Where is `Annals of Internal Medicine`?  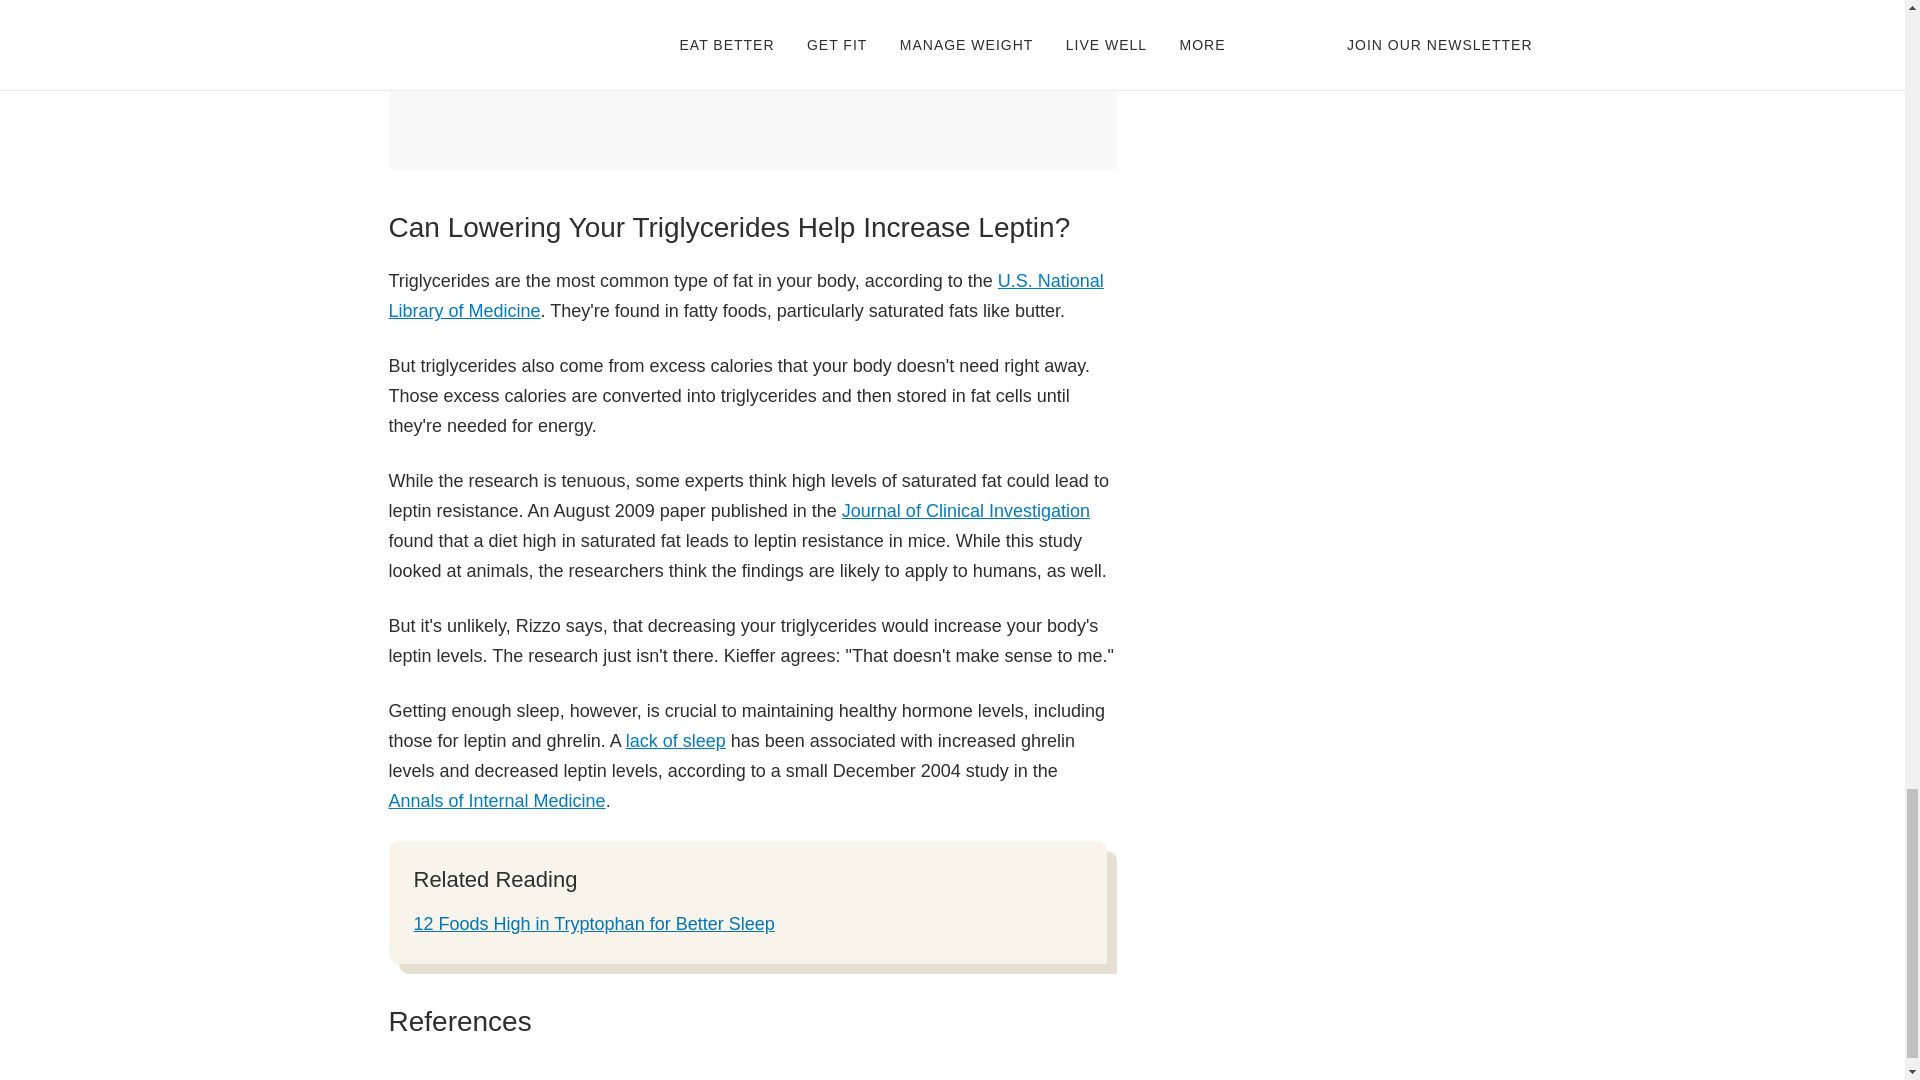
Annals of Internal Medicine is located at coordinates (724, 816).